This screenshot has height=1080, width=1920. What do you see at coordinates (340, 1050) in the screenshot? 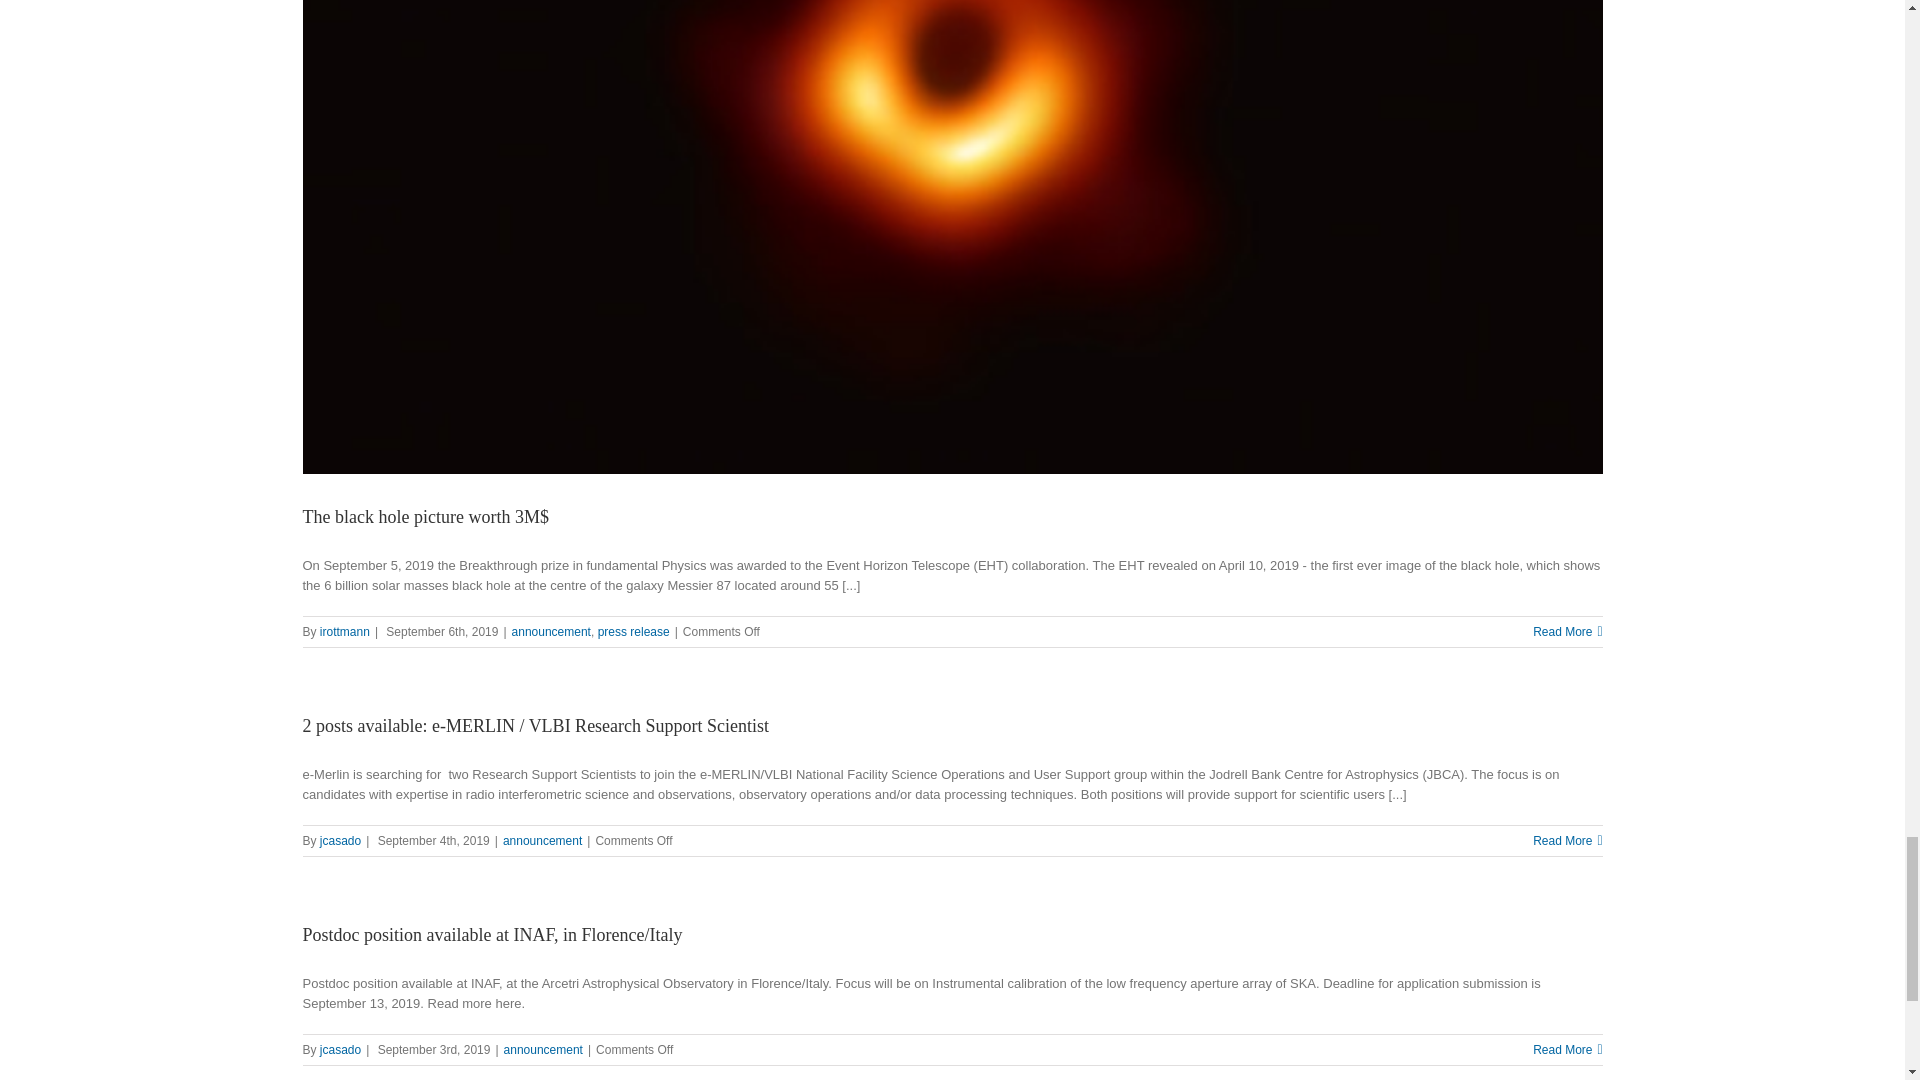
I see `Posts by jcasado` at bounding box center [340, 1050].